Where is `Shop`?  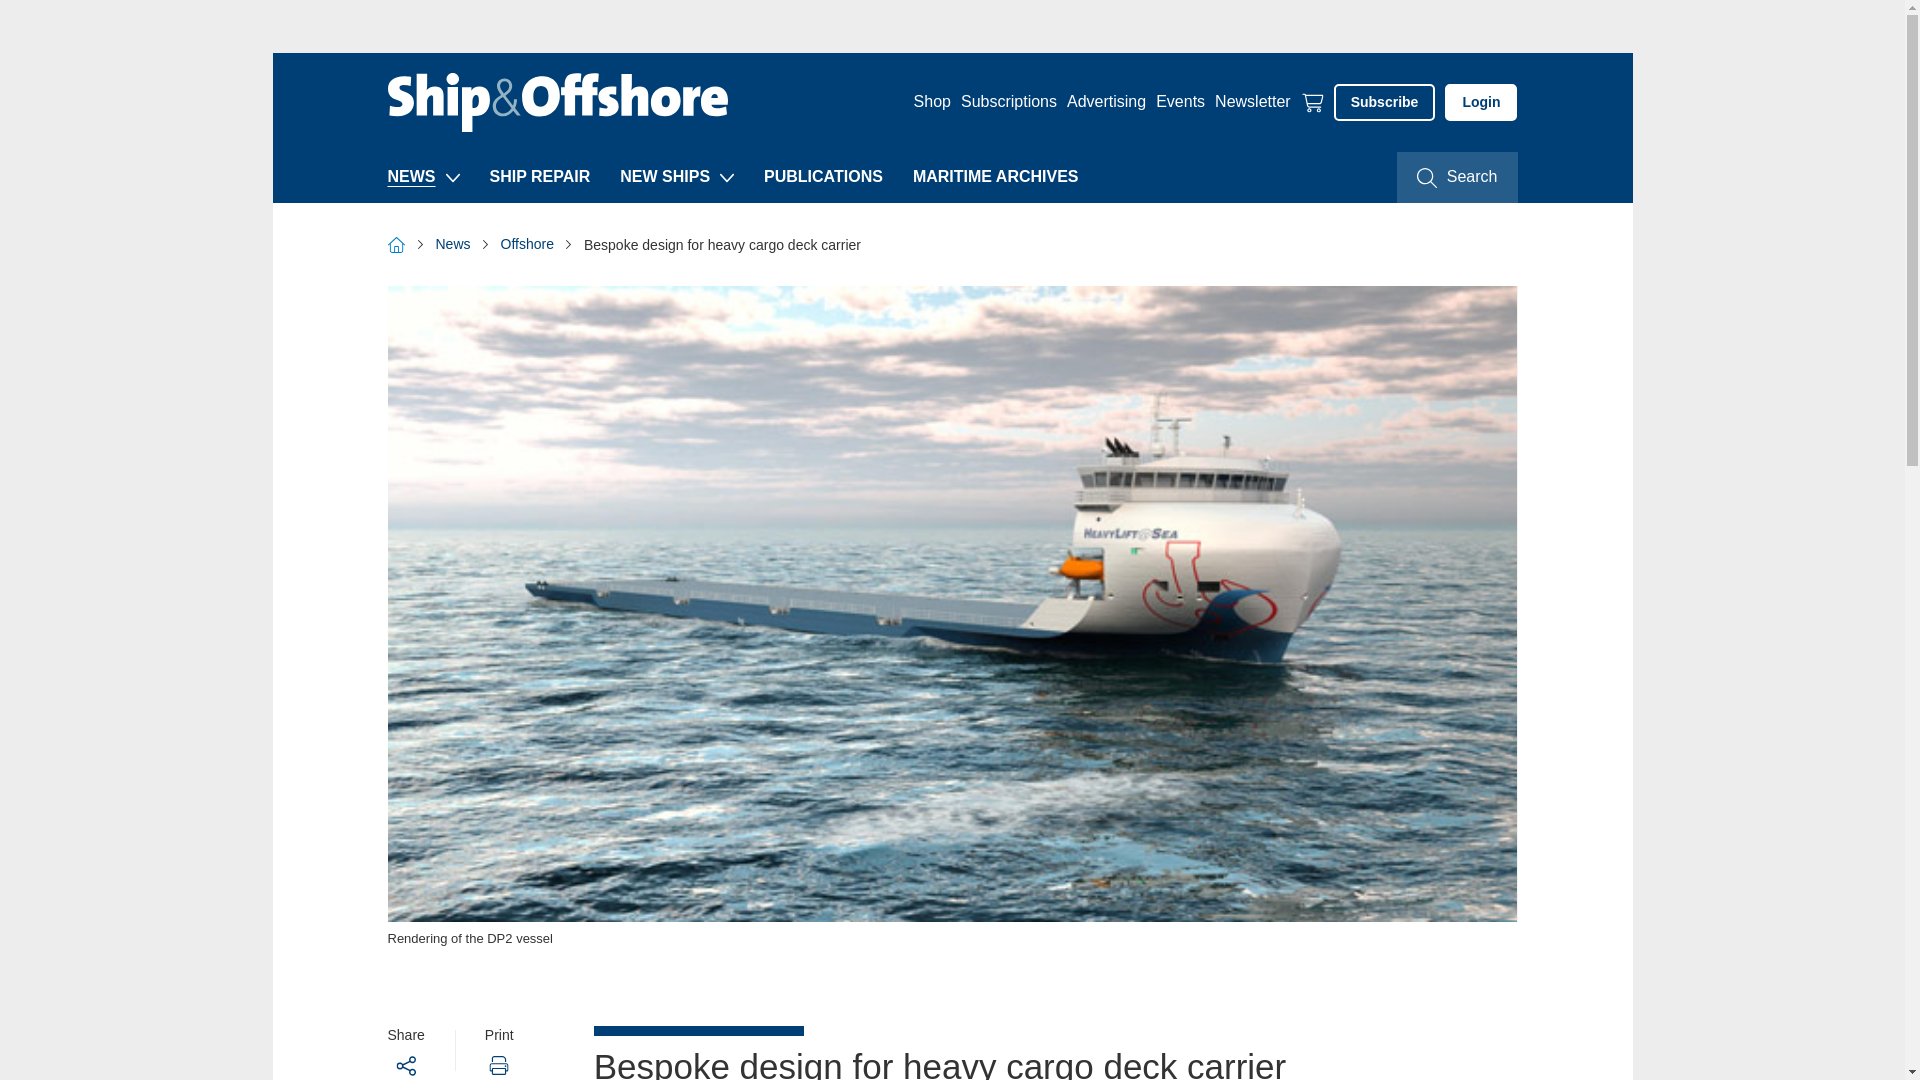
Shop is located at coordinates (932, 101).